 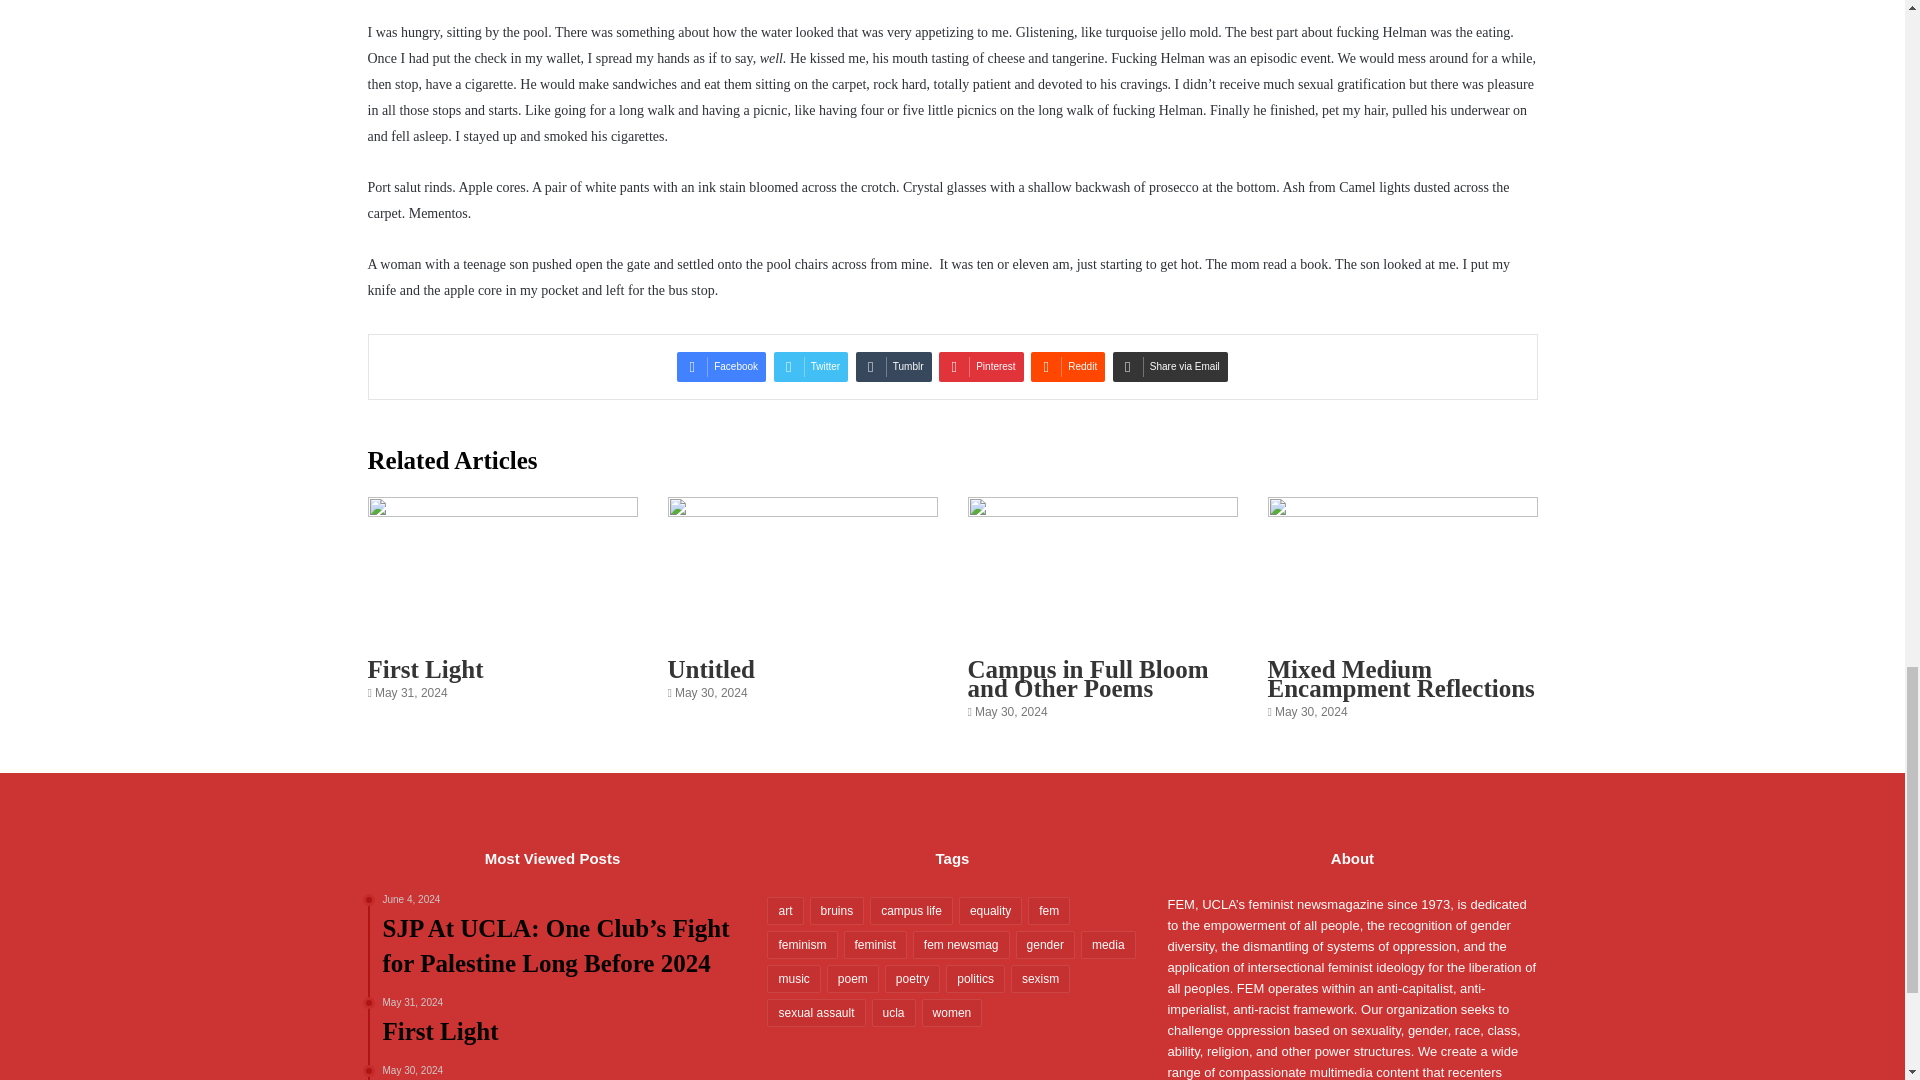 What do you see at coordinates (980, 367) in the screenshot?
I see `Twitter` at bounding box center [980, 367].